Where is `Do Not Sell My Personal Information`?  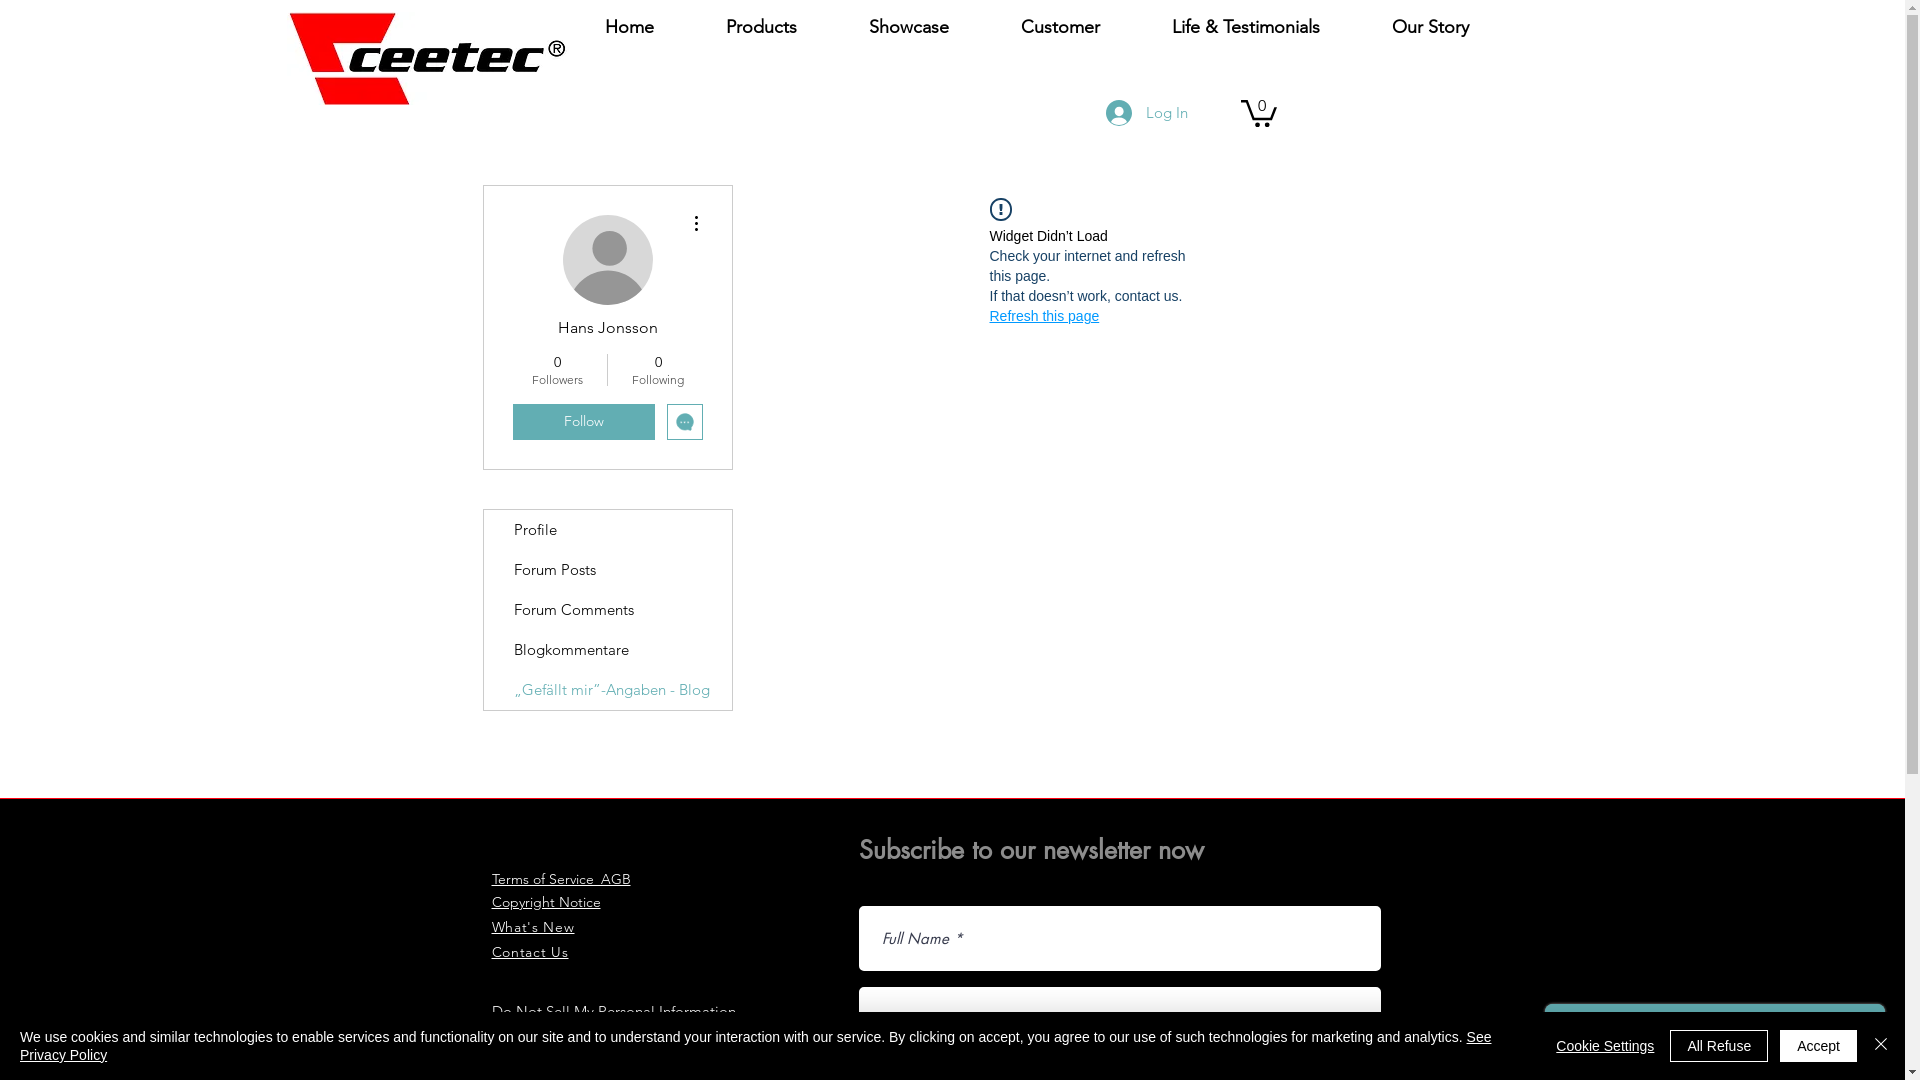
Do Not Sell My Personal Information is located at coordinates (614, 1012).